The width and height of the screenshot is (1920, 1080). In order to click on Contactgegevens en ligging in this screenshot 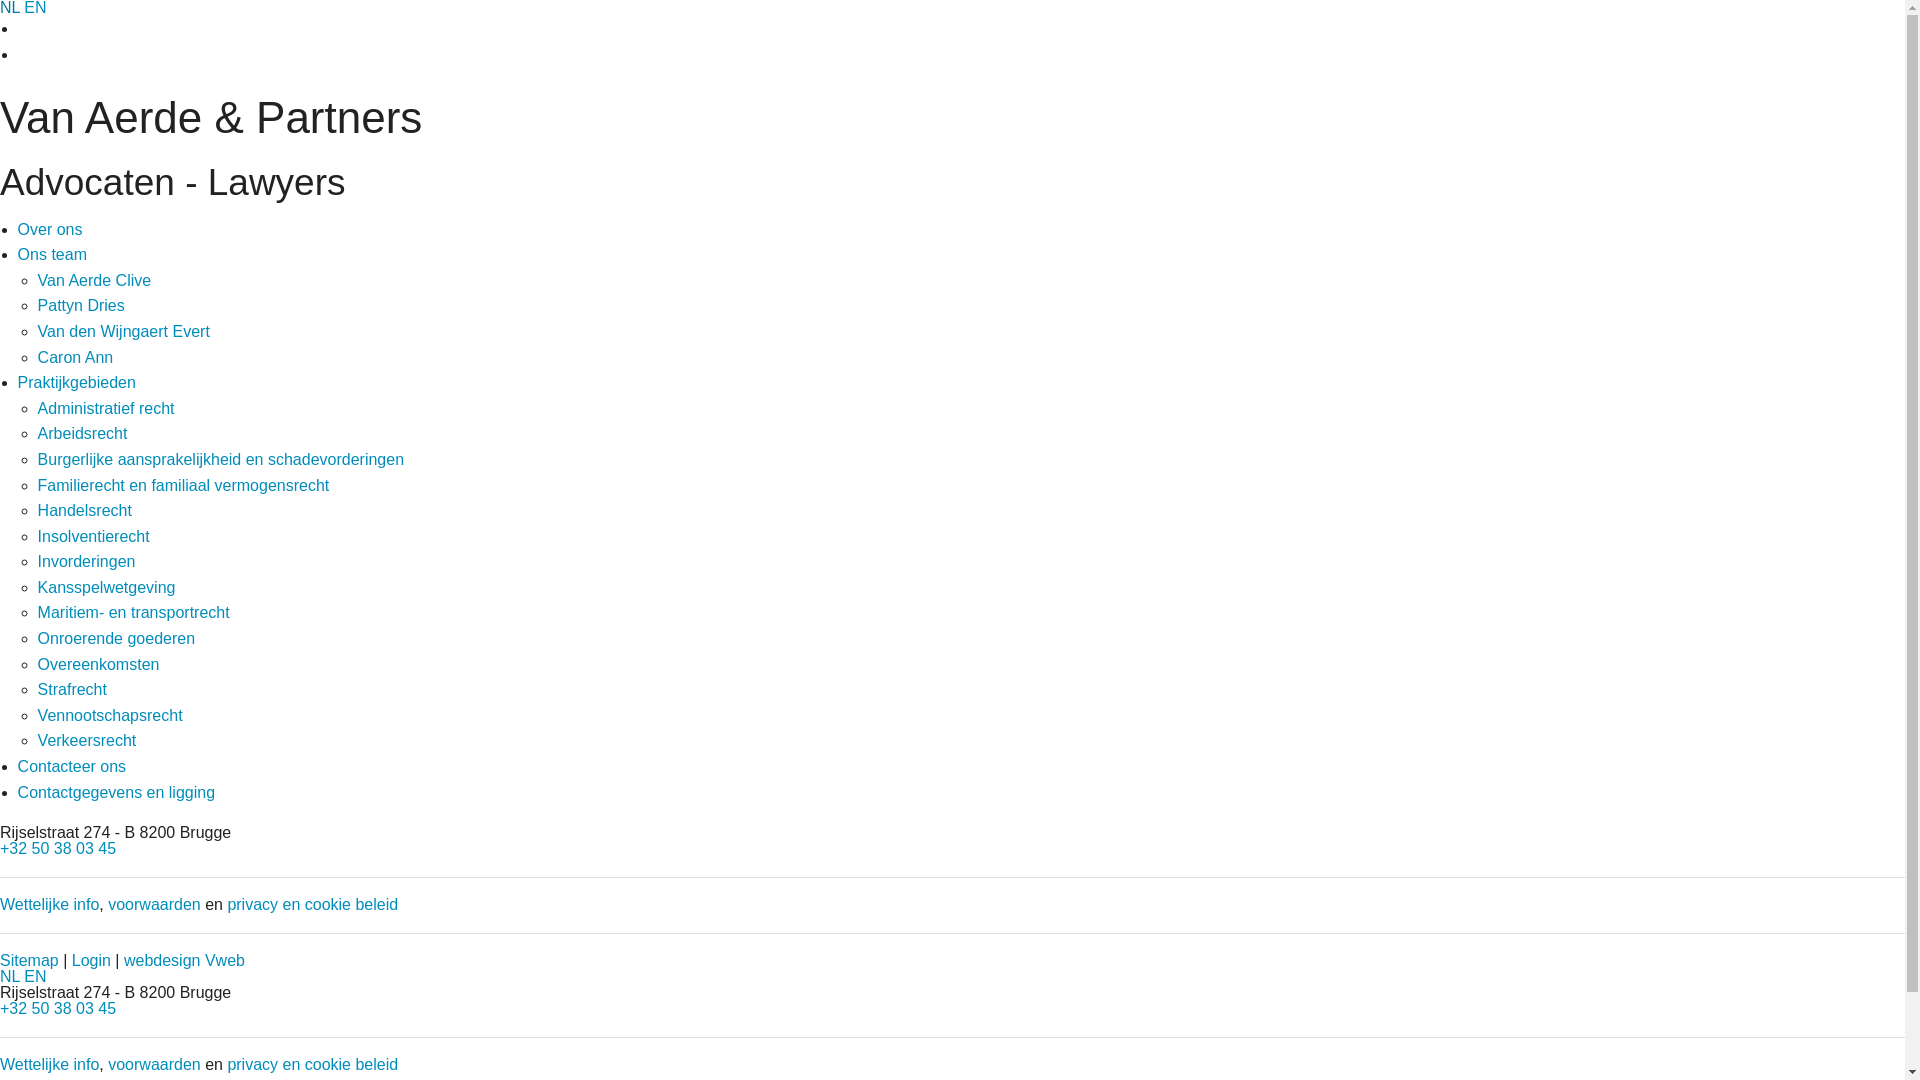, I will do `click(116, 792)`.